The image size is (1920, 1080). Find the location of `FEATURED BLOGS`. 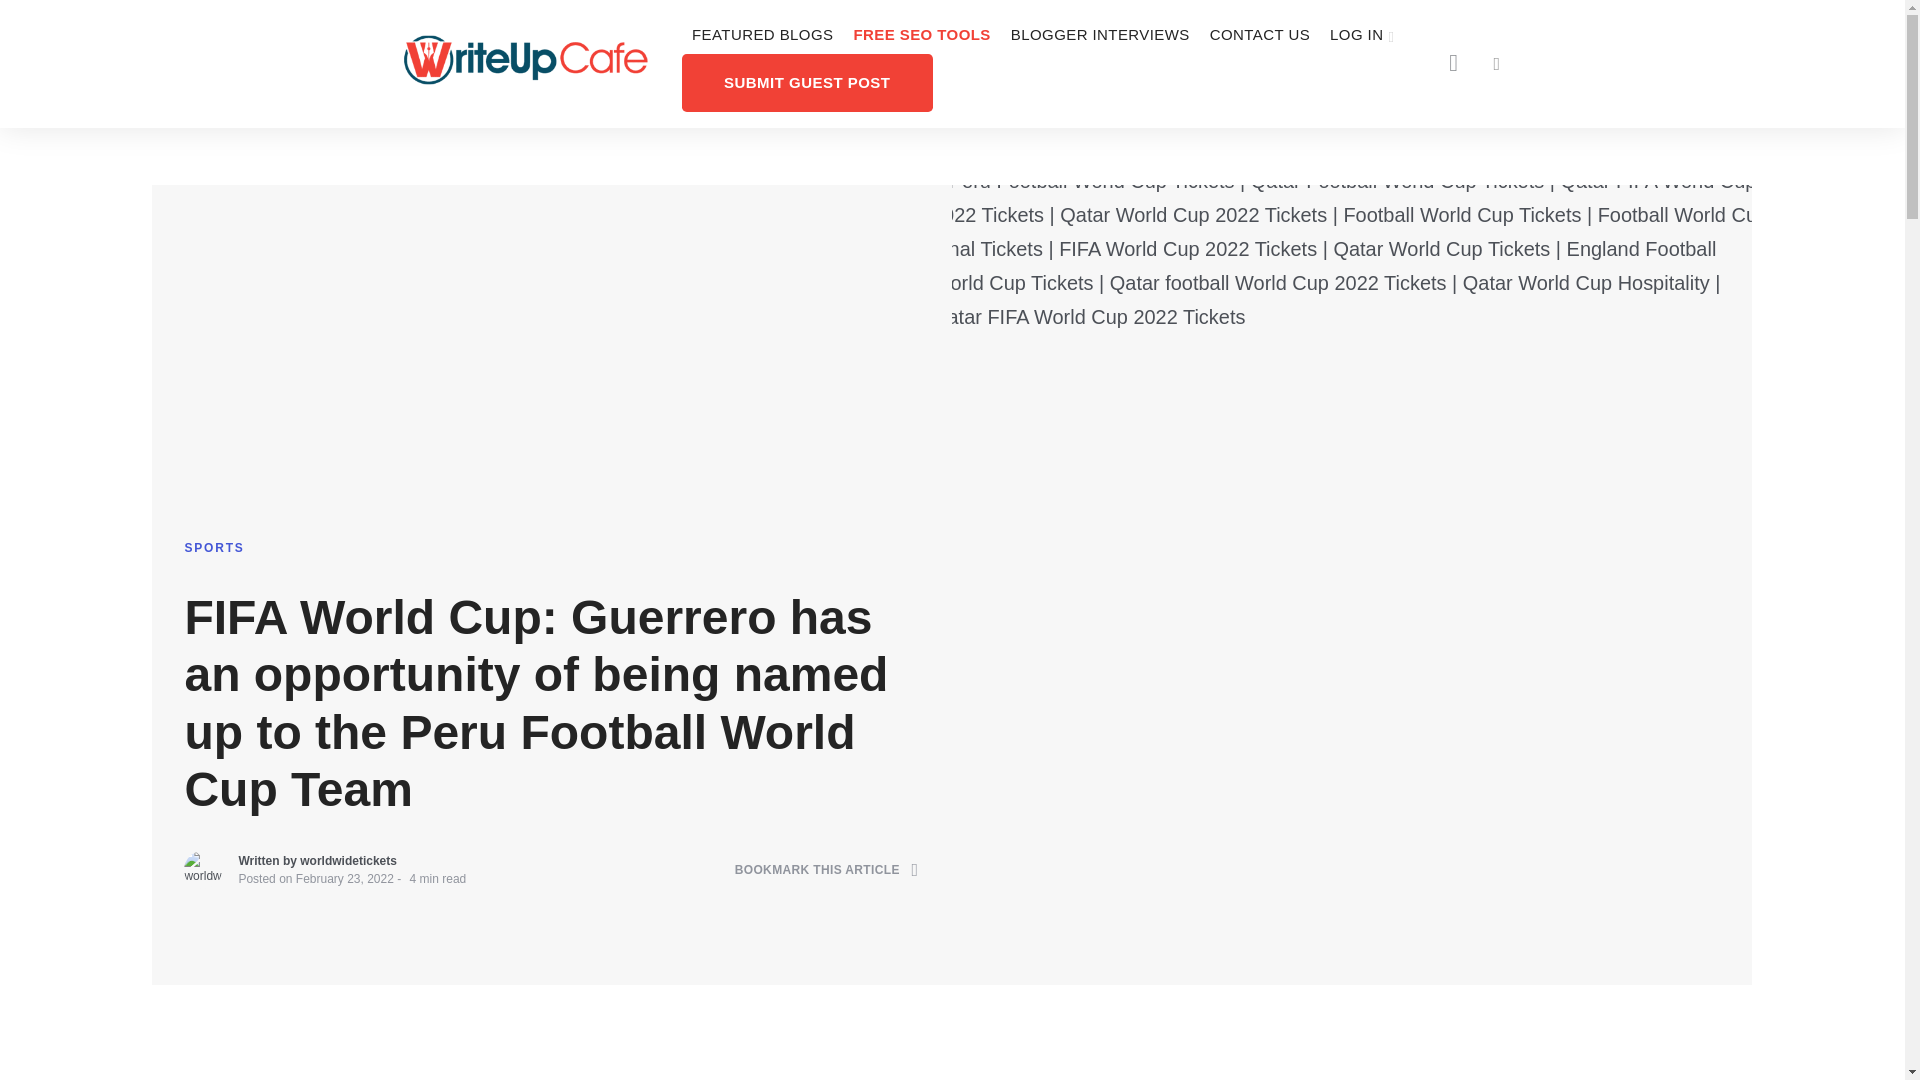

FEATURED BLOGS is located at coordinates (762, 35).